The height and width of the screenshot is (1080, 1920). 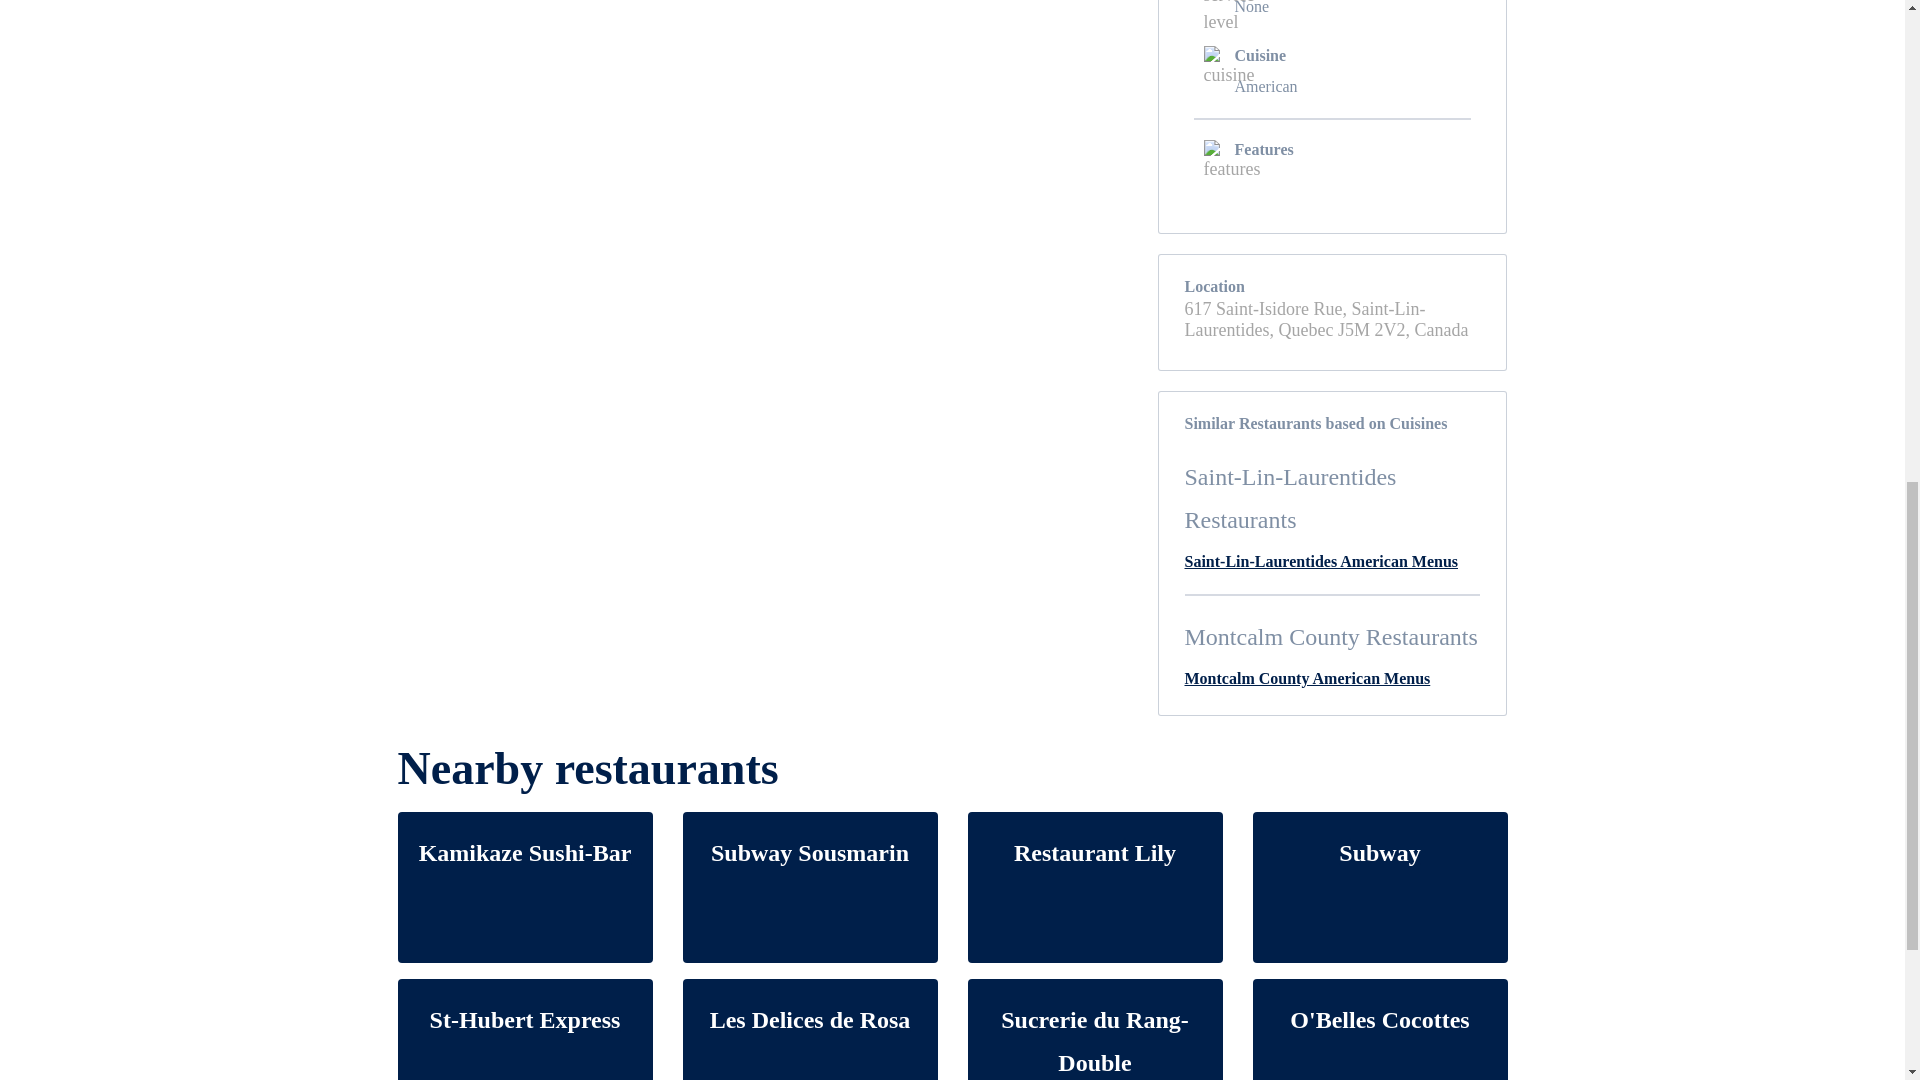 What do you see at coordinates (524, 888) in the screenshot?
I see `Kamikaze Sushi-Bar` at bounding box center [524, 888].